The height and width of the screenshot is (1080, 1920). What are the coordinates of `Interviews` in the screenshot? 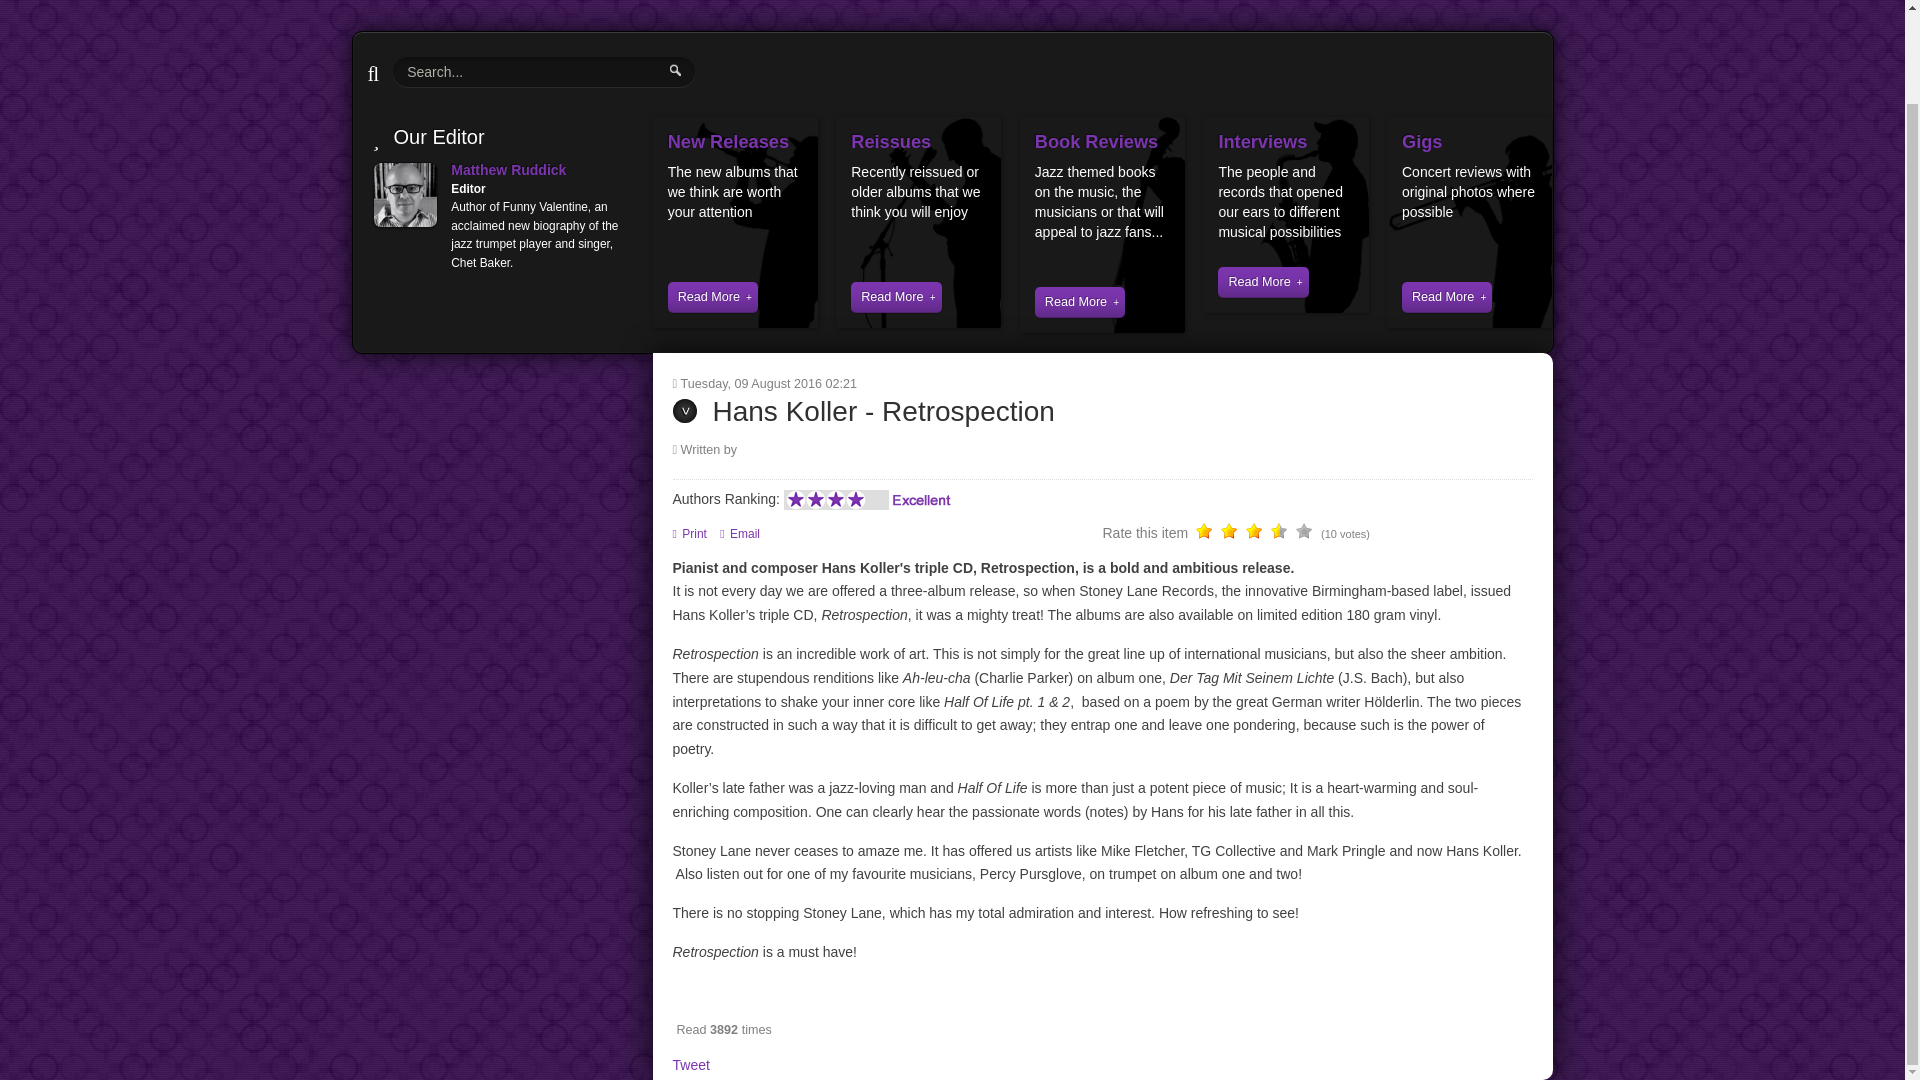 It's located at (1262, 142).